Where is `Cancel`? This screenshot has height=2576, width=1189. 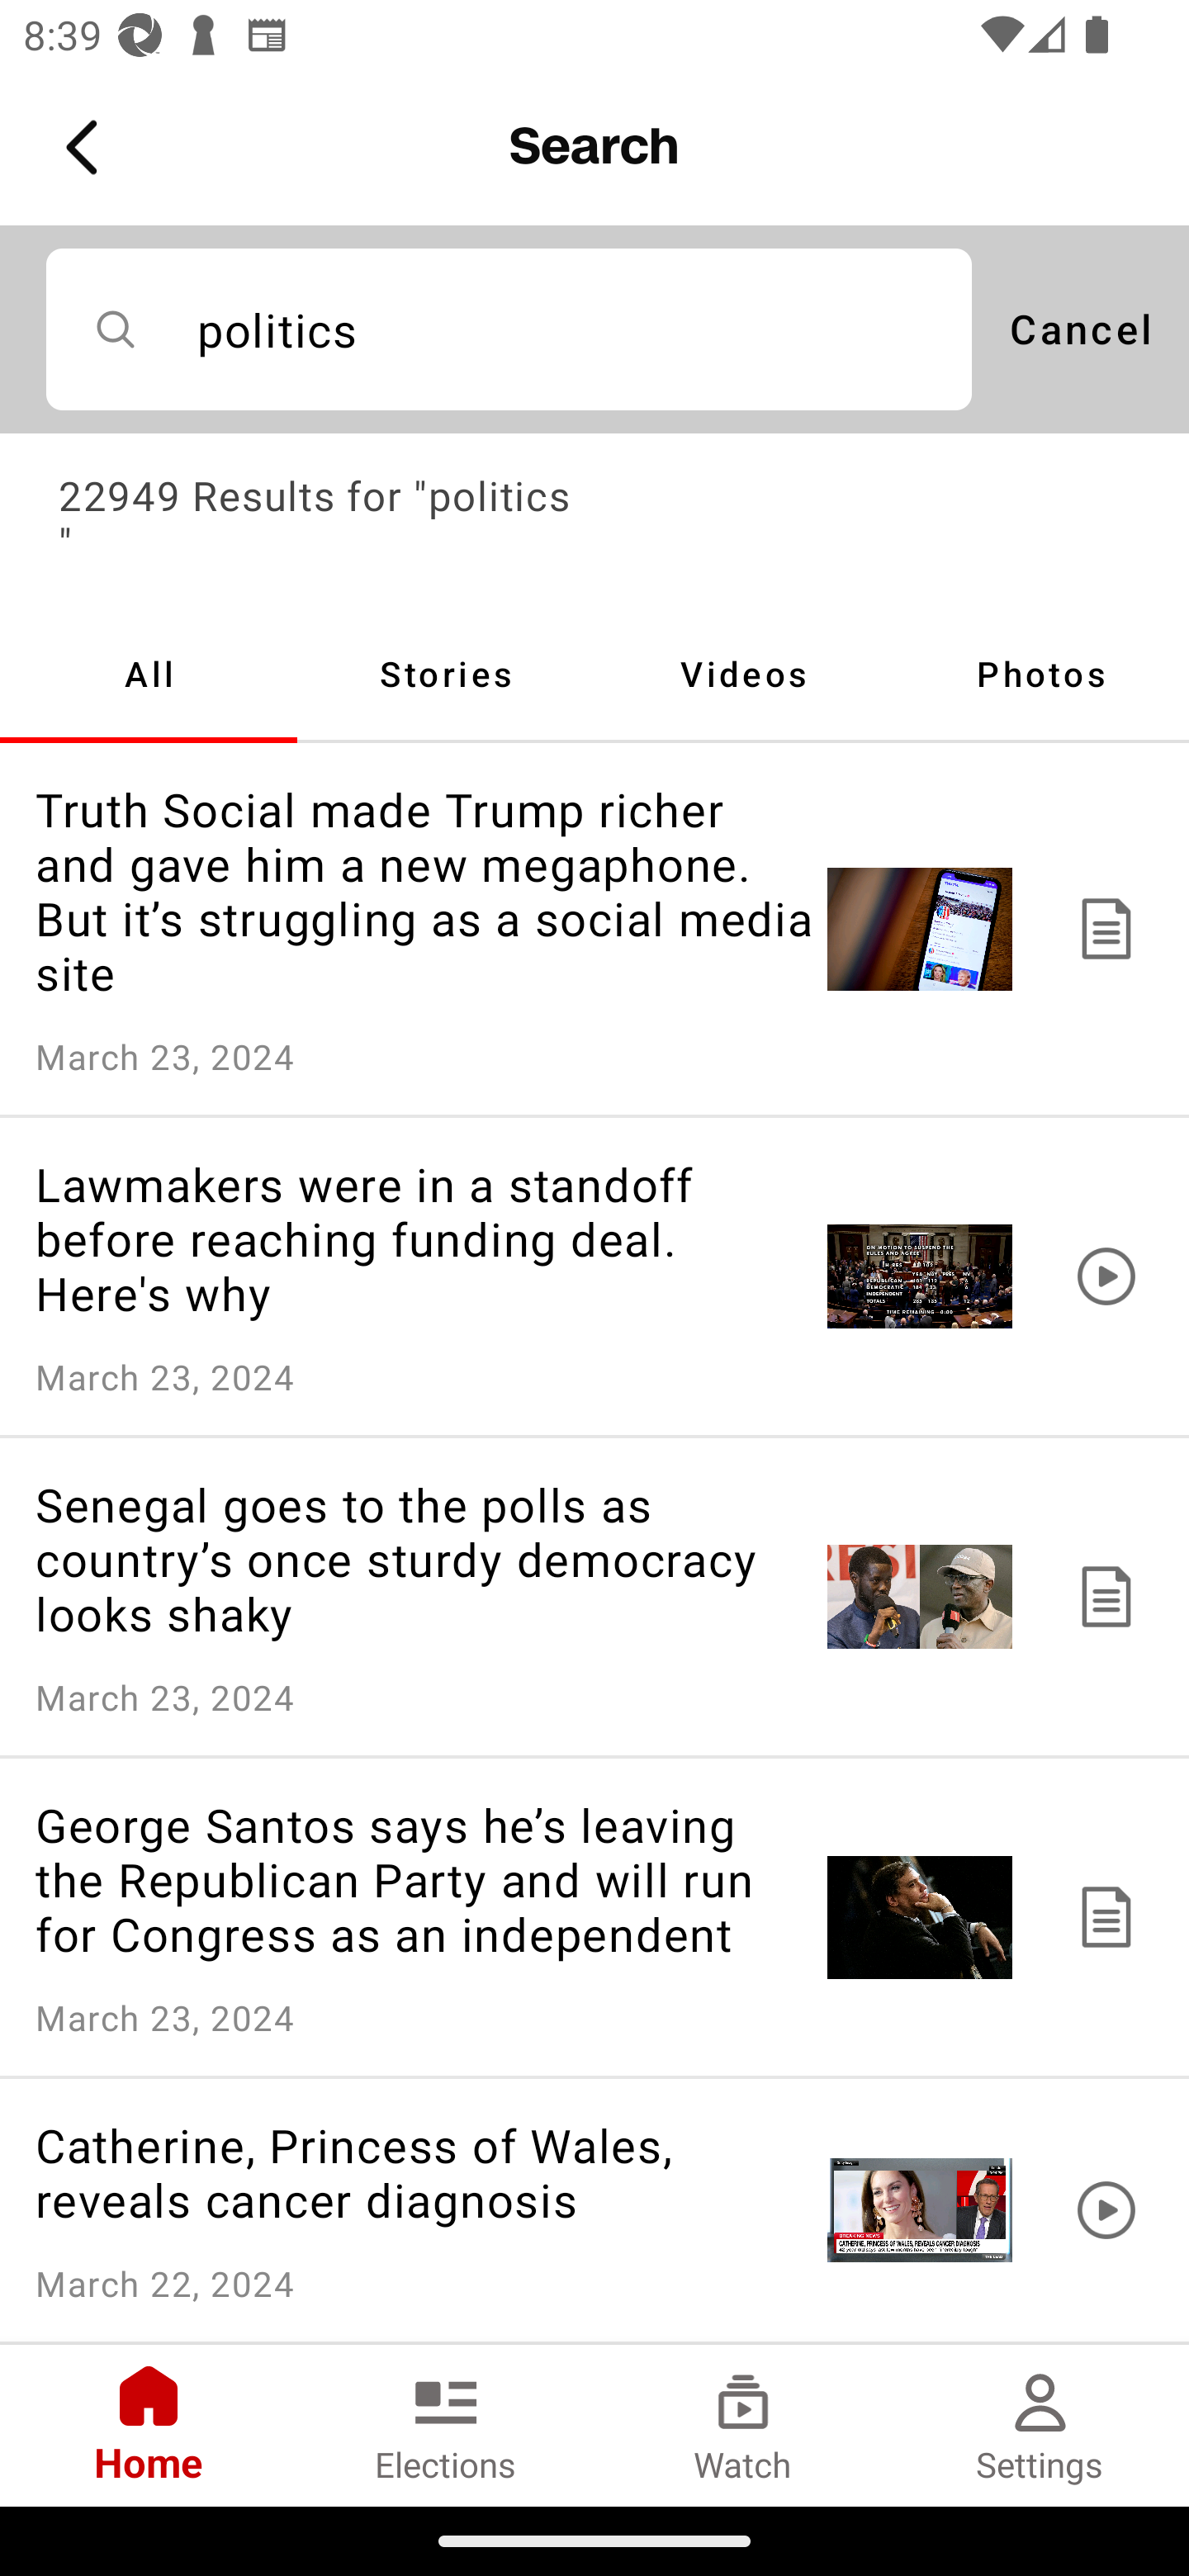 Cancel is located at coordinates (1080, 329).